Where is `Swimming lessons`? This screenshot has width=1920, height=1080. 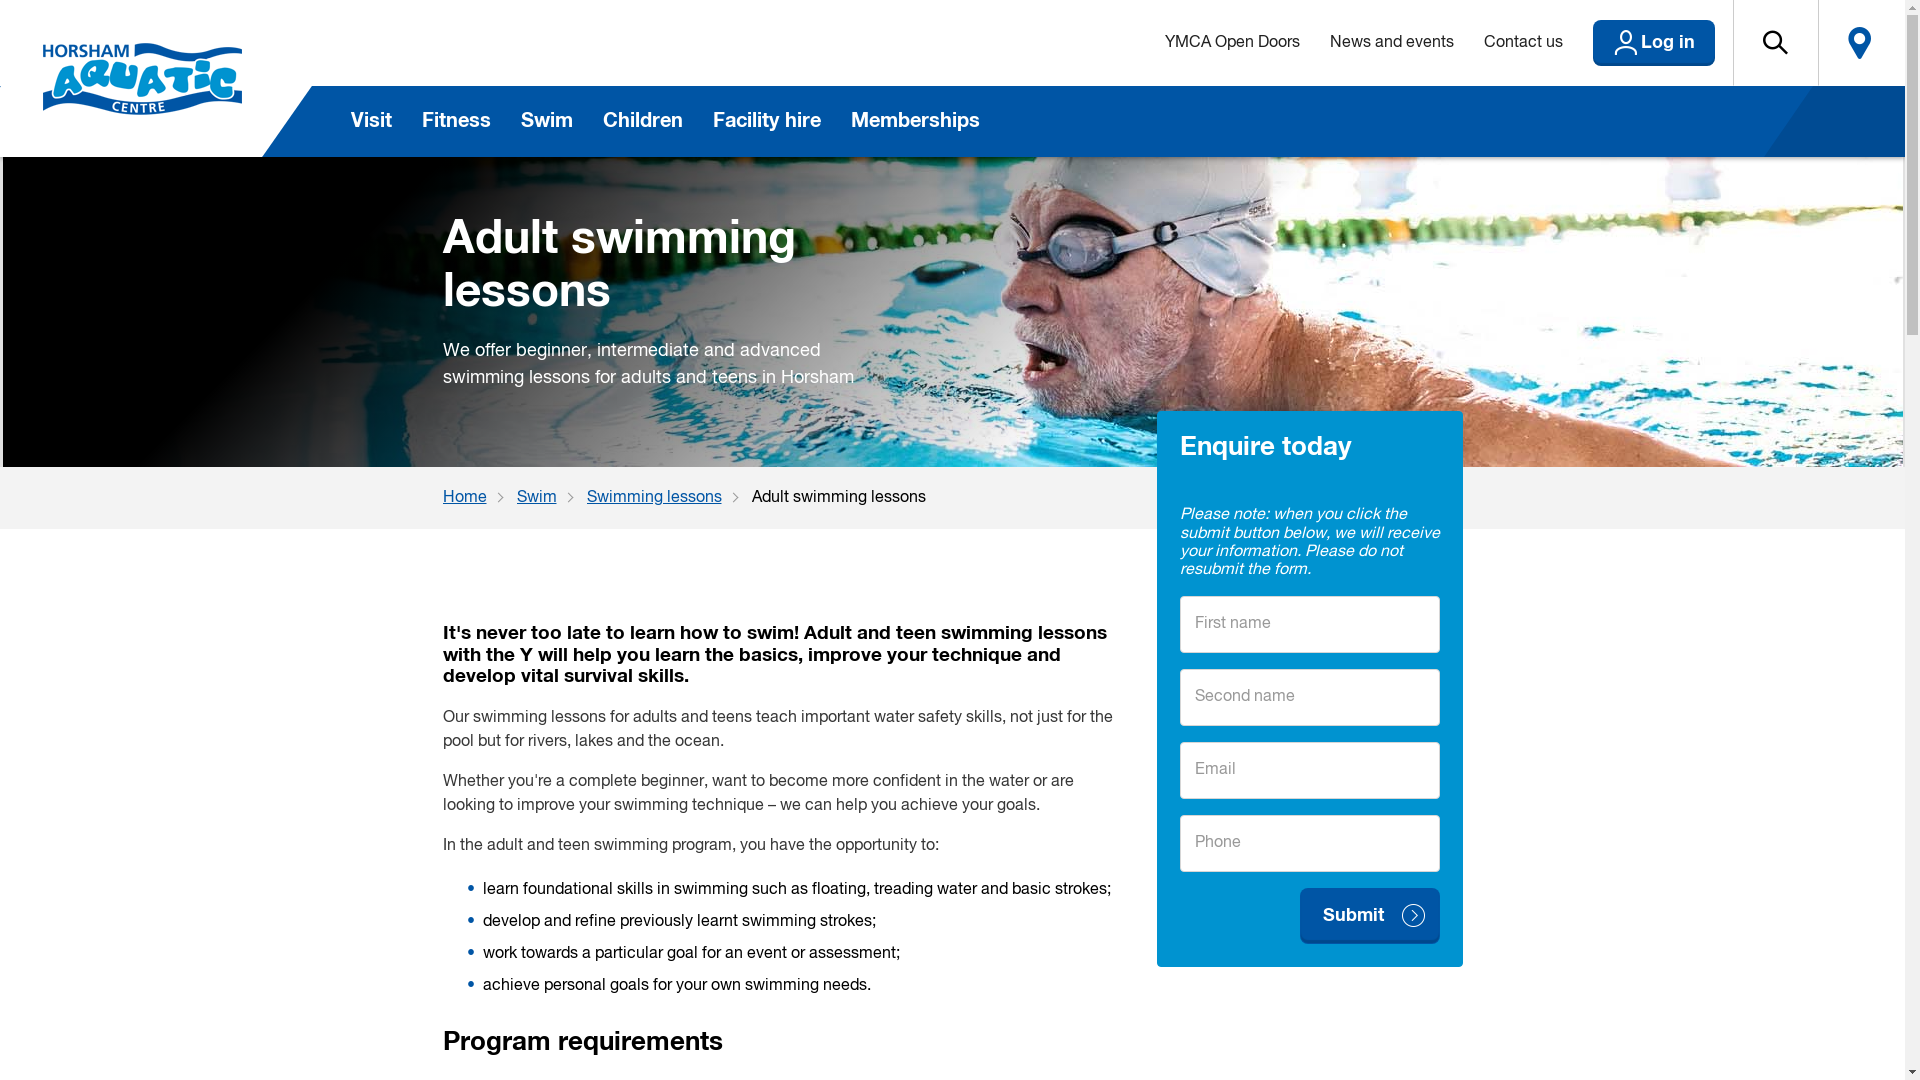
Swimming lessons is located at coordinates (668, 498).